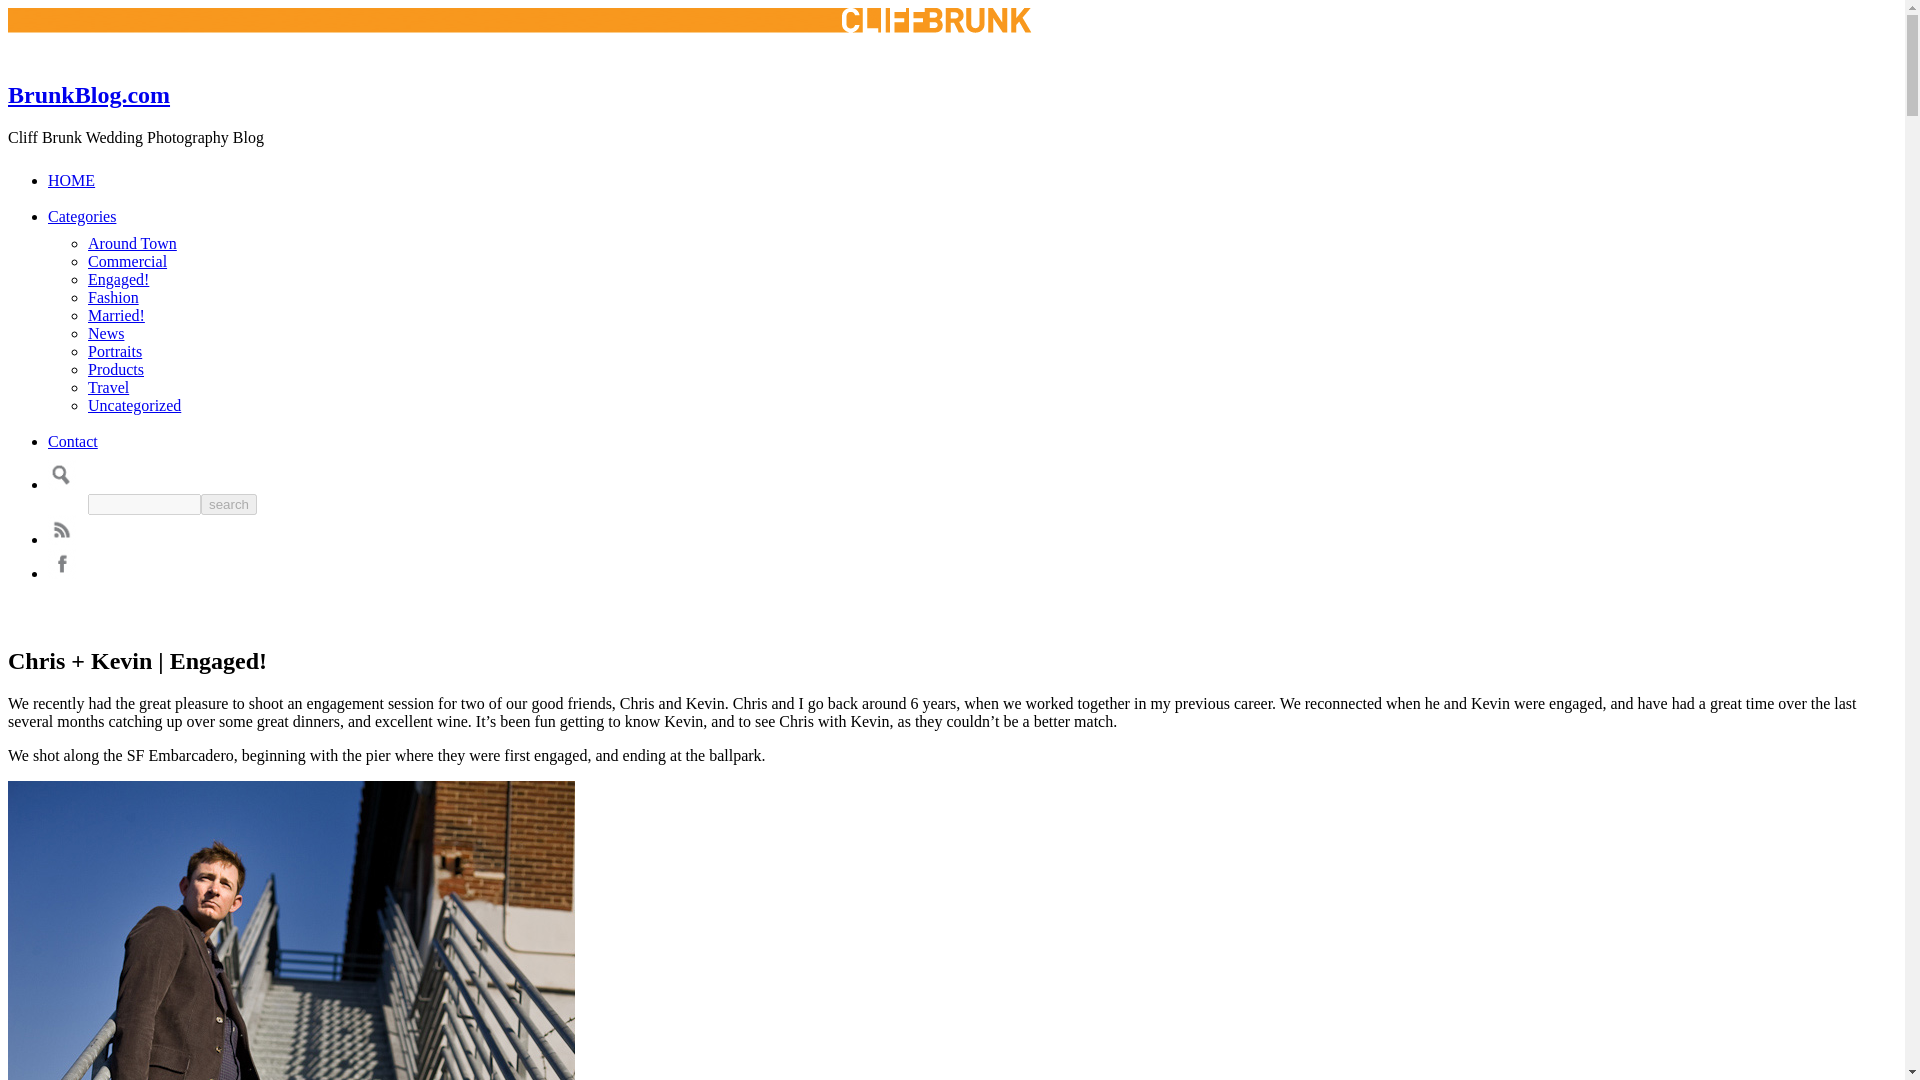  What do you see at coordinates (132, 243) in the screenshot?
I see `Around Town` at bounding box center [132, 243].